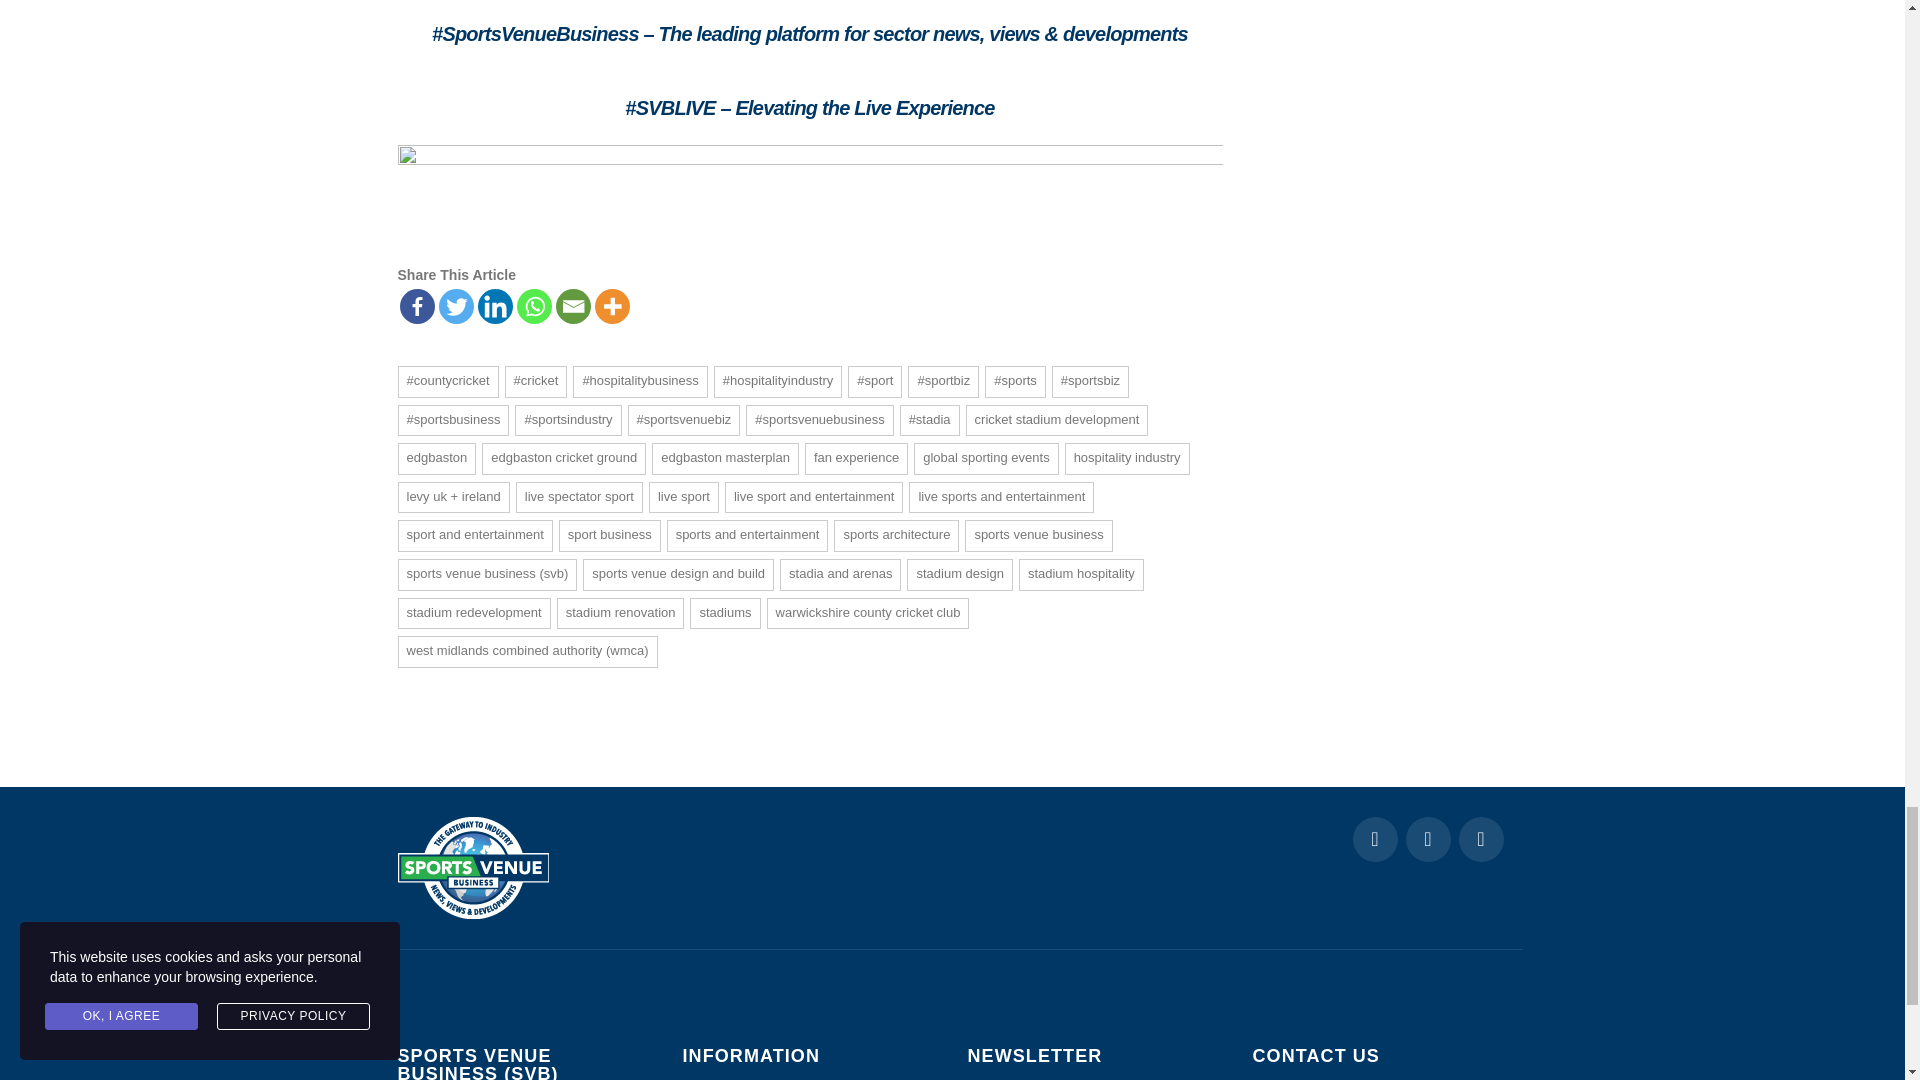 This screenshot has width=1920, height=1080. What do you see at coordinates (454, 306) in the screenshot?
I see `Twitter` at bounding box center [454, 306].